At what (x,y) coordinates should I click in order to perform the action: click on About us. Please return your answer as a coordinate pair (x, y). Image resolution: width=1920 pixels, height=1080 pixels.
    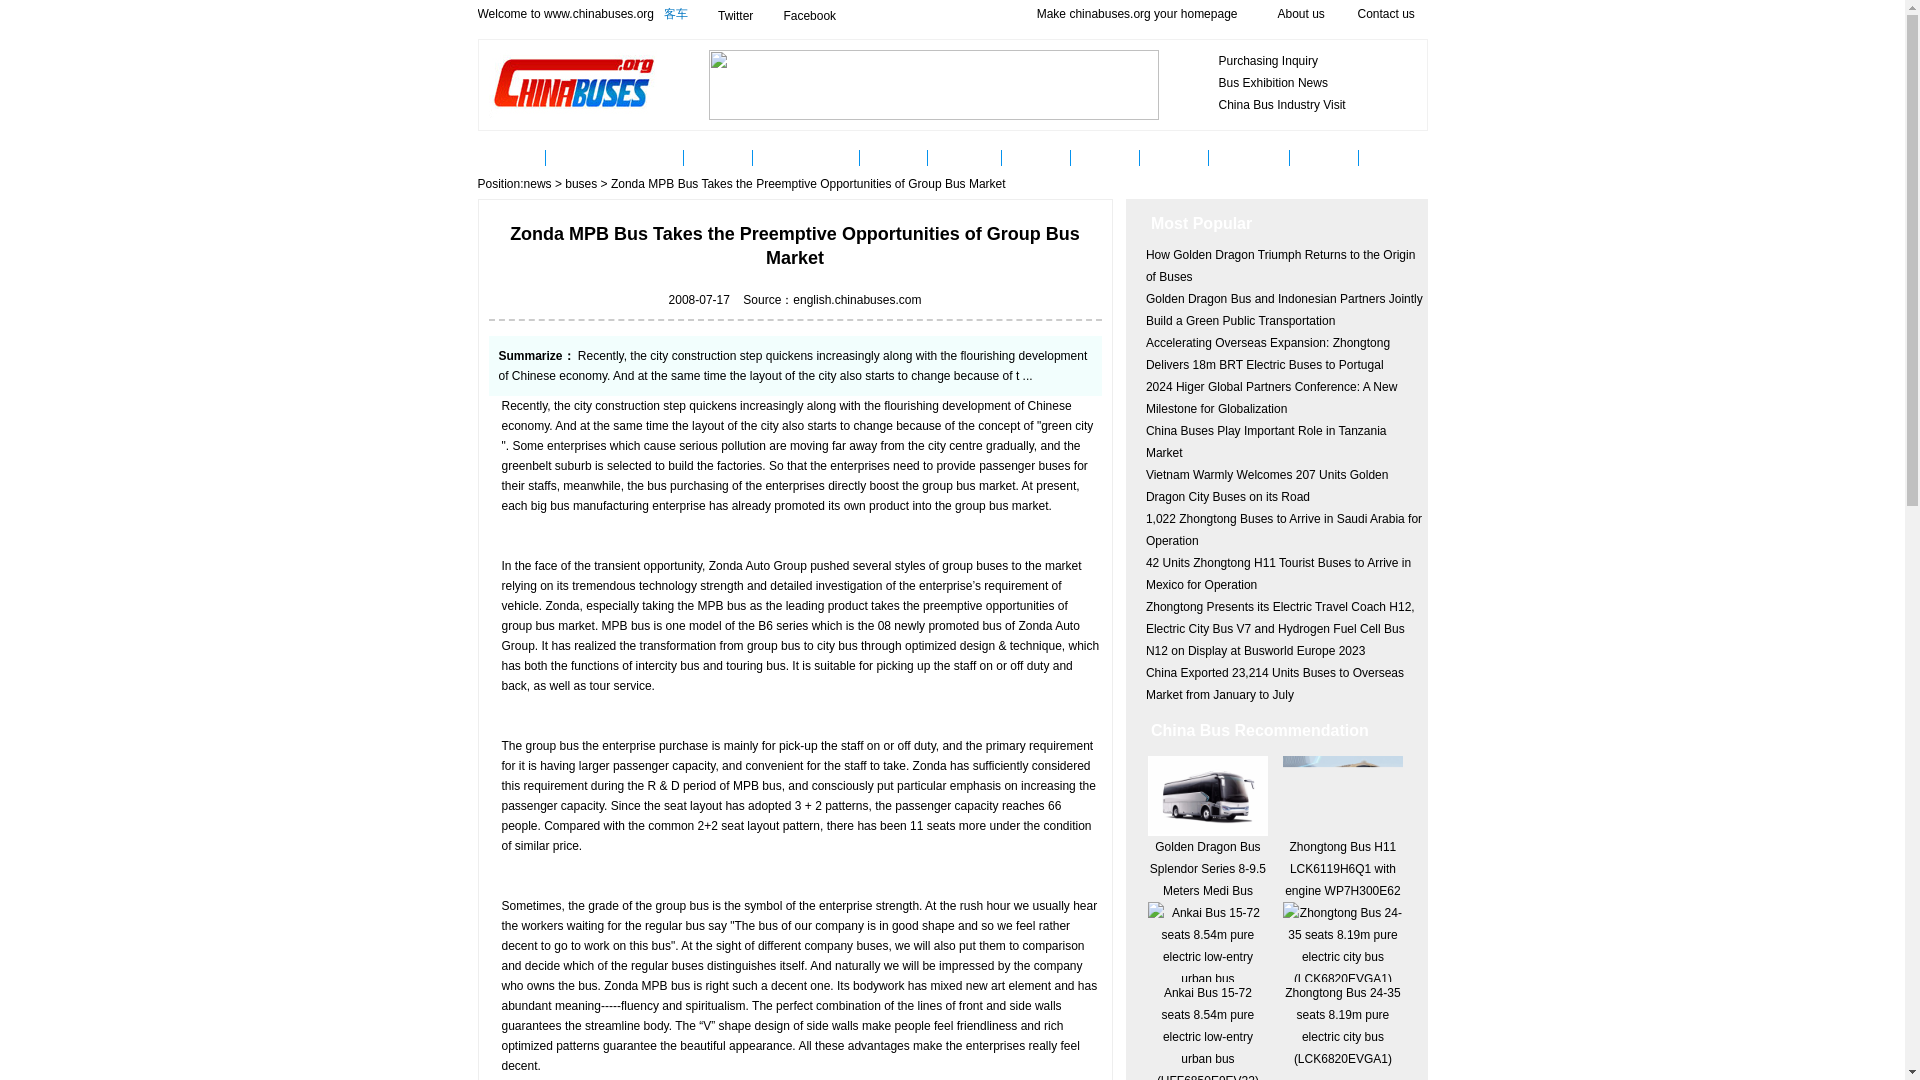
    Looking at the image, I should click on (1301, 13).